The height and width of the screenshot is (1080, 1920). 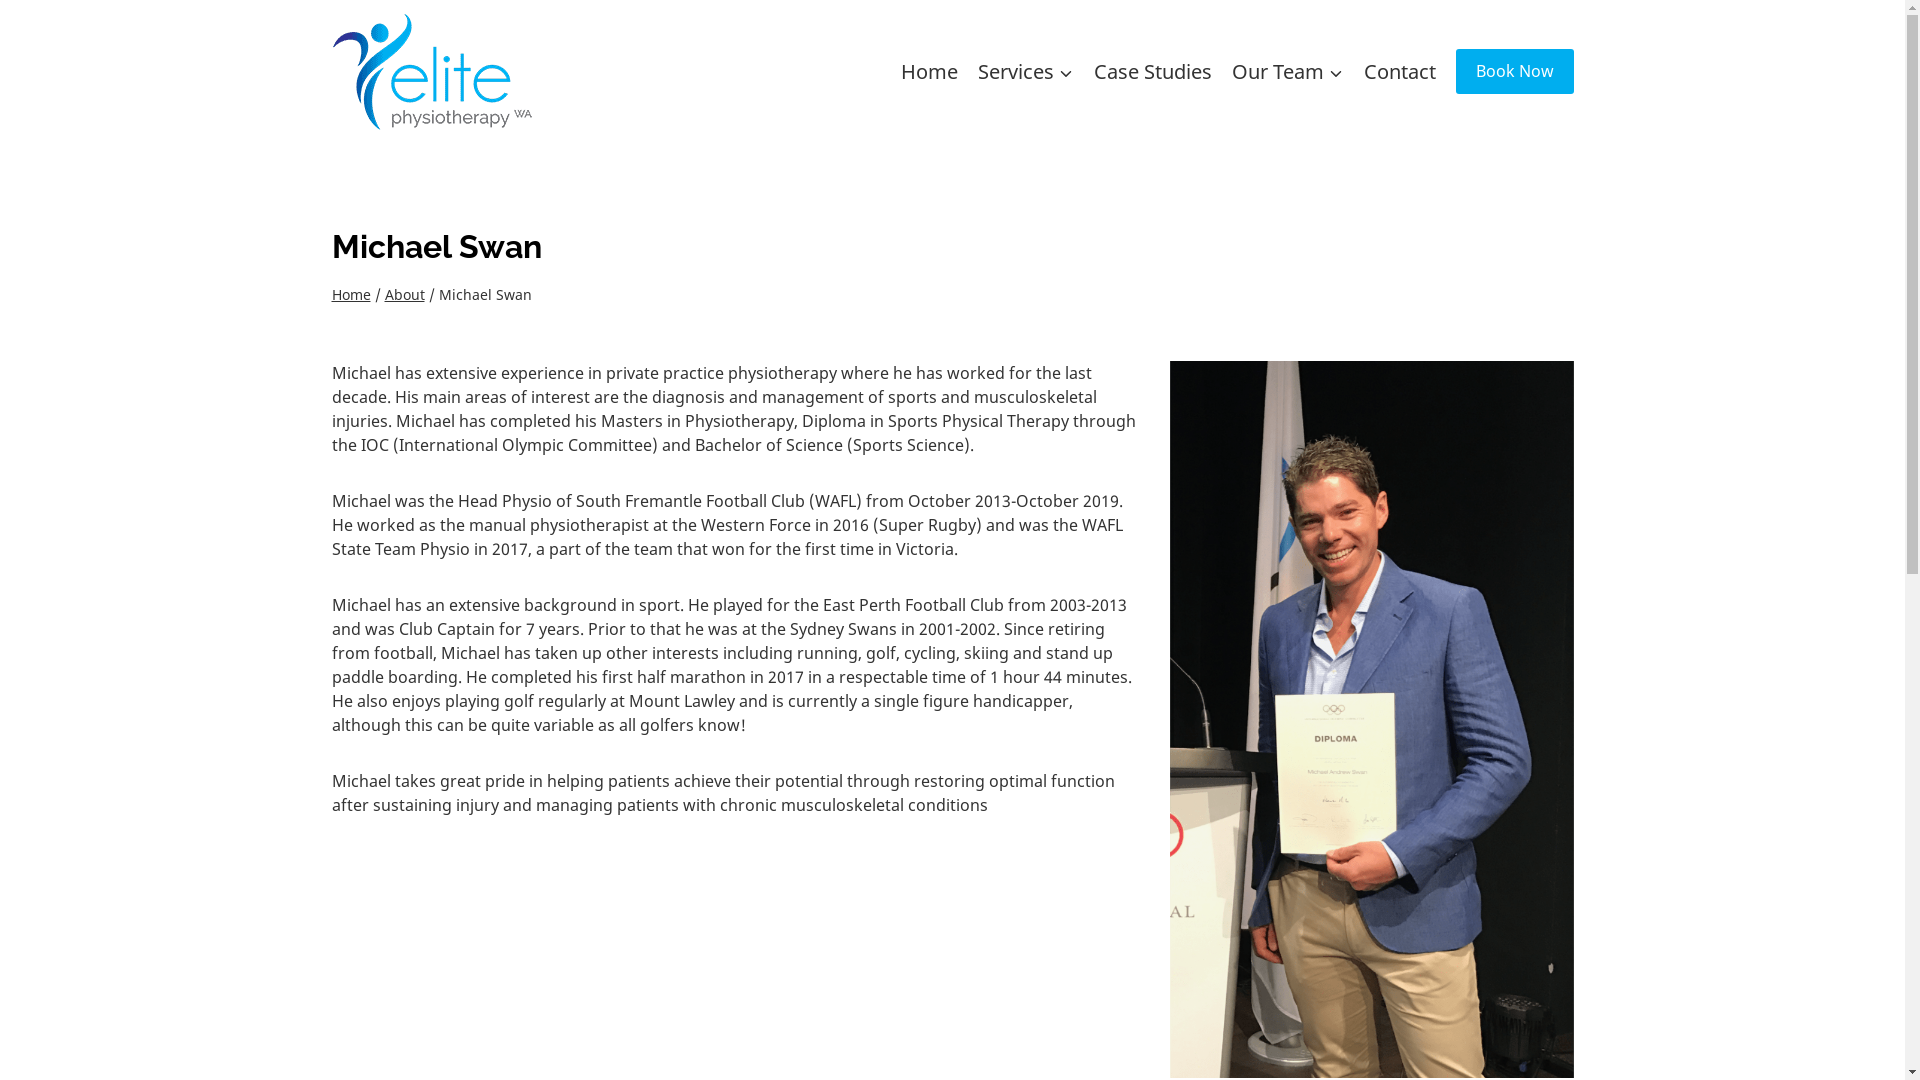 What do you see at coordinates (404, 294) in the screenshot?
I see `About` at bounding box center [404, 294].